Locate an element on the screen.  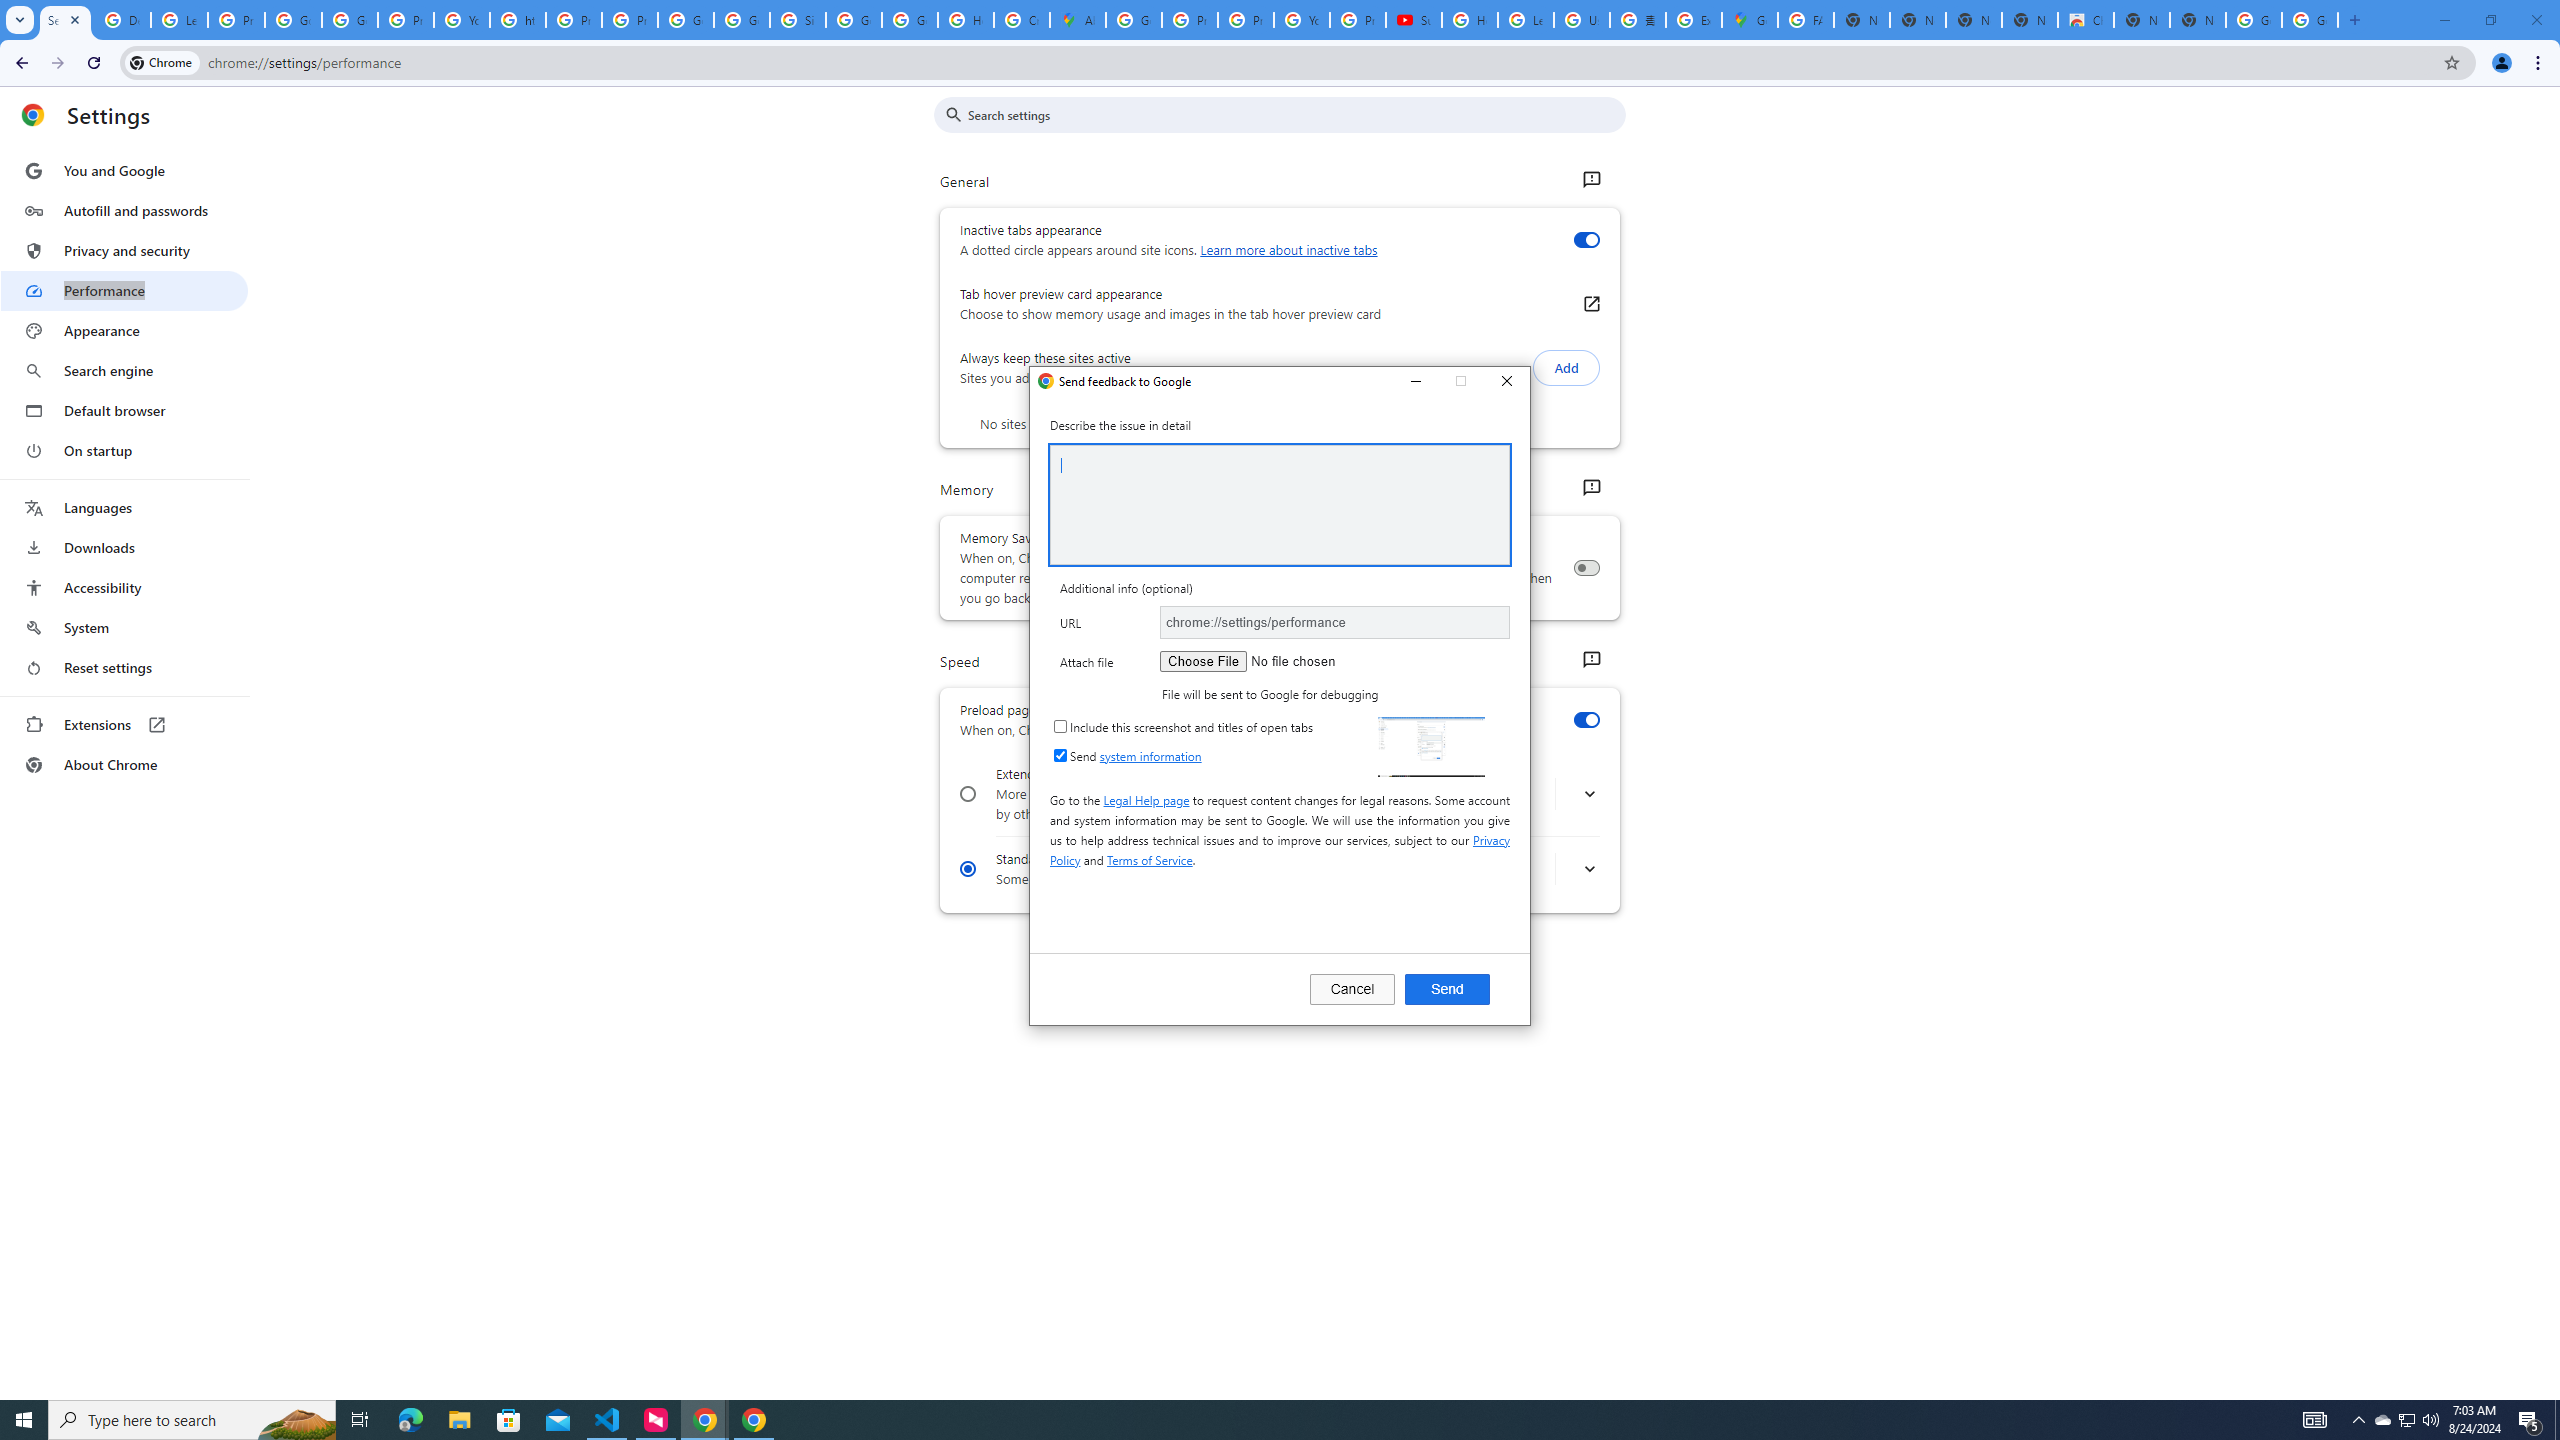
Reset settings is located at coordinates (124, 668).